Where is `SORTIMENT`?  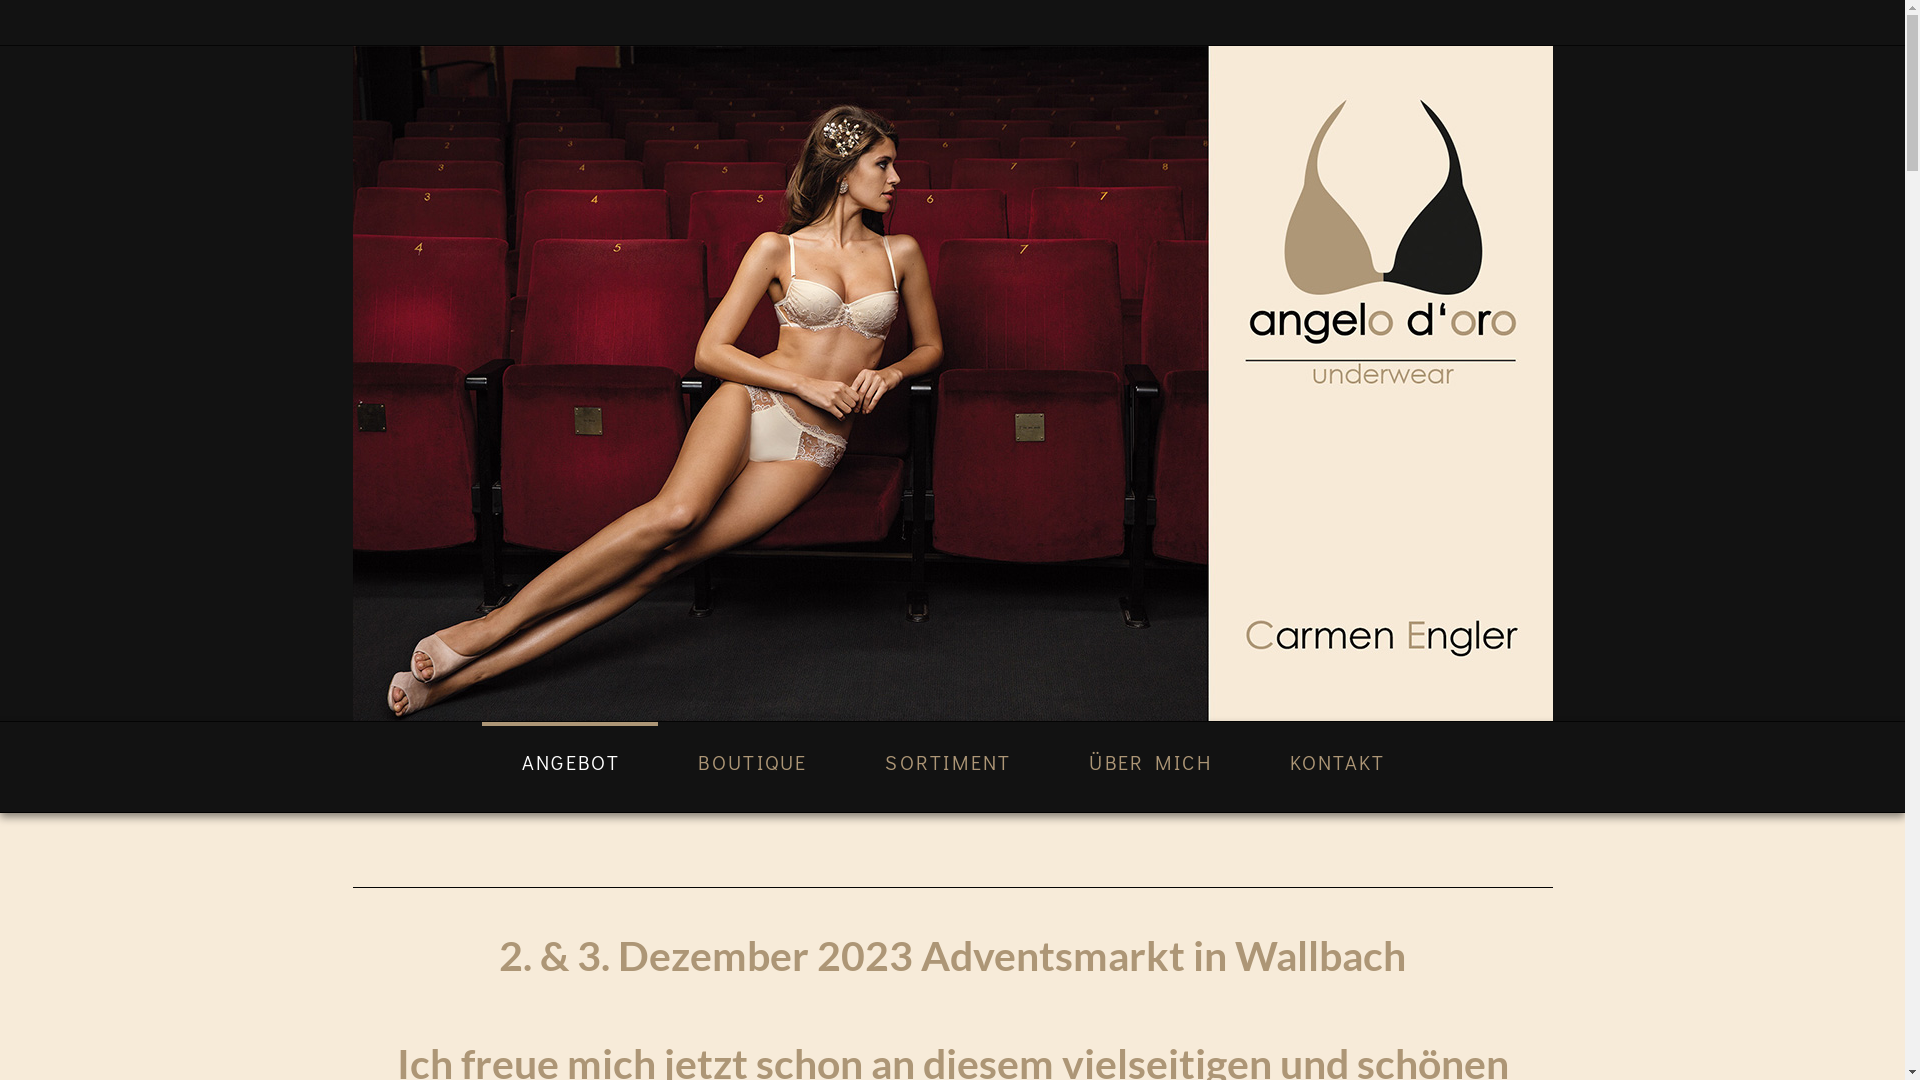 SORTIMENT is located at coordinates (947, 767).